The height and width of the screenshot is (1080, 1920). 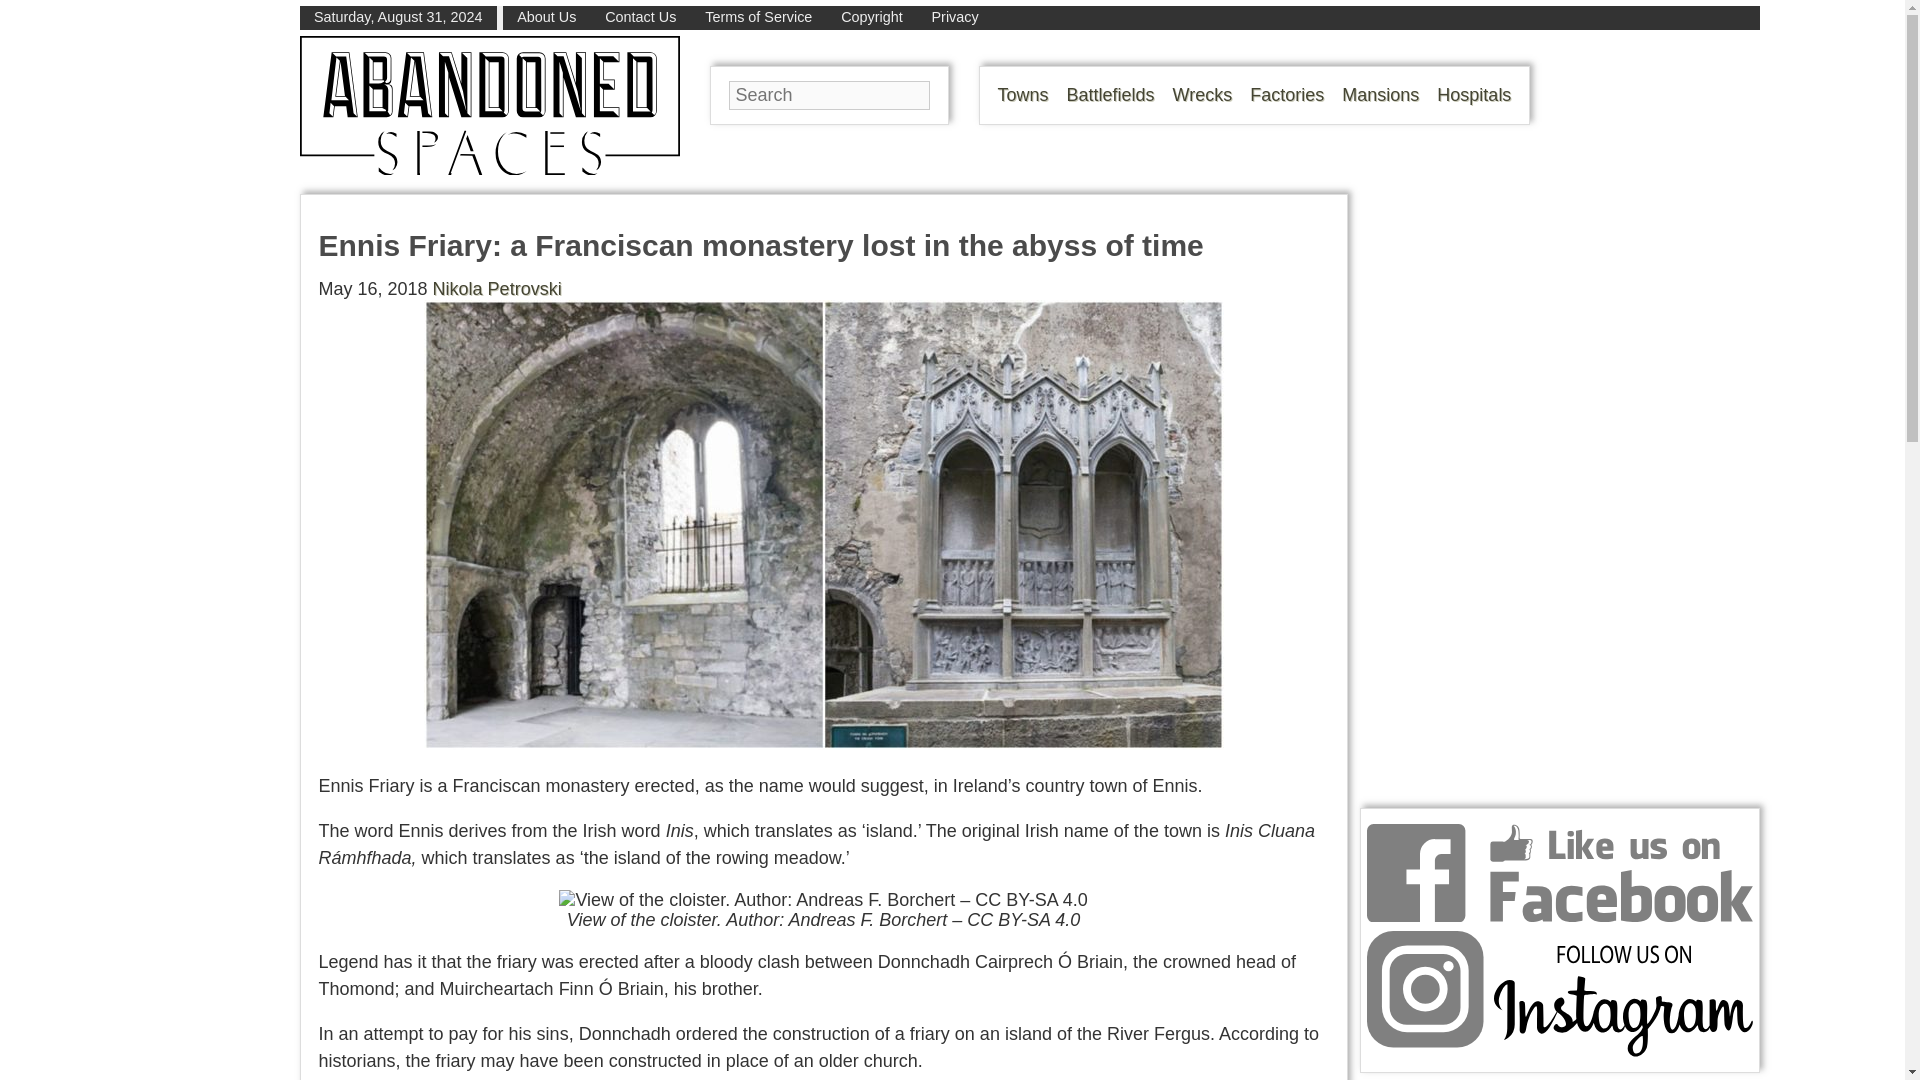 What do you see at coordinates (546, 16) in the screenshot?
I see `About Us` at bounding box center [546, 16].